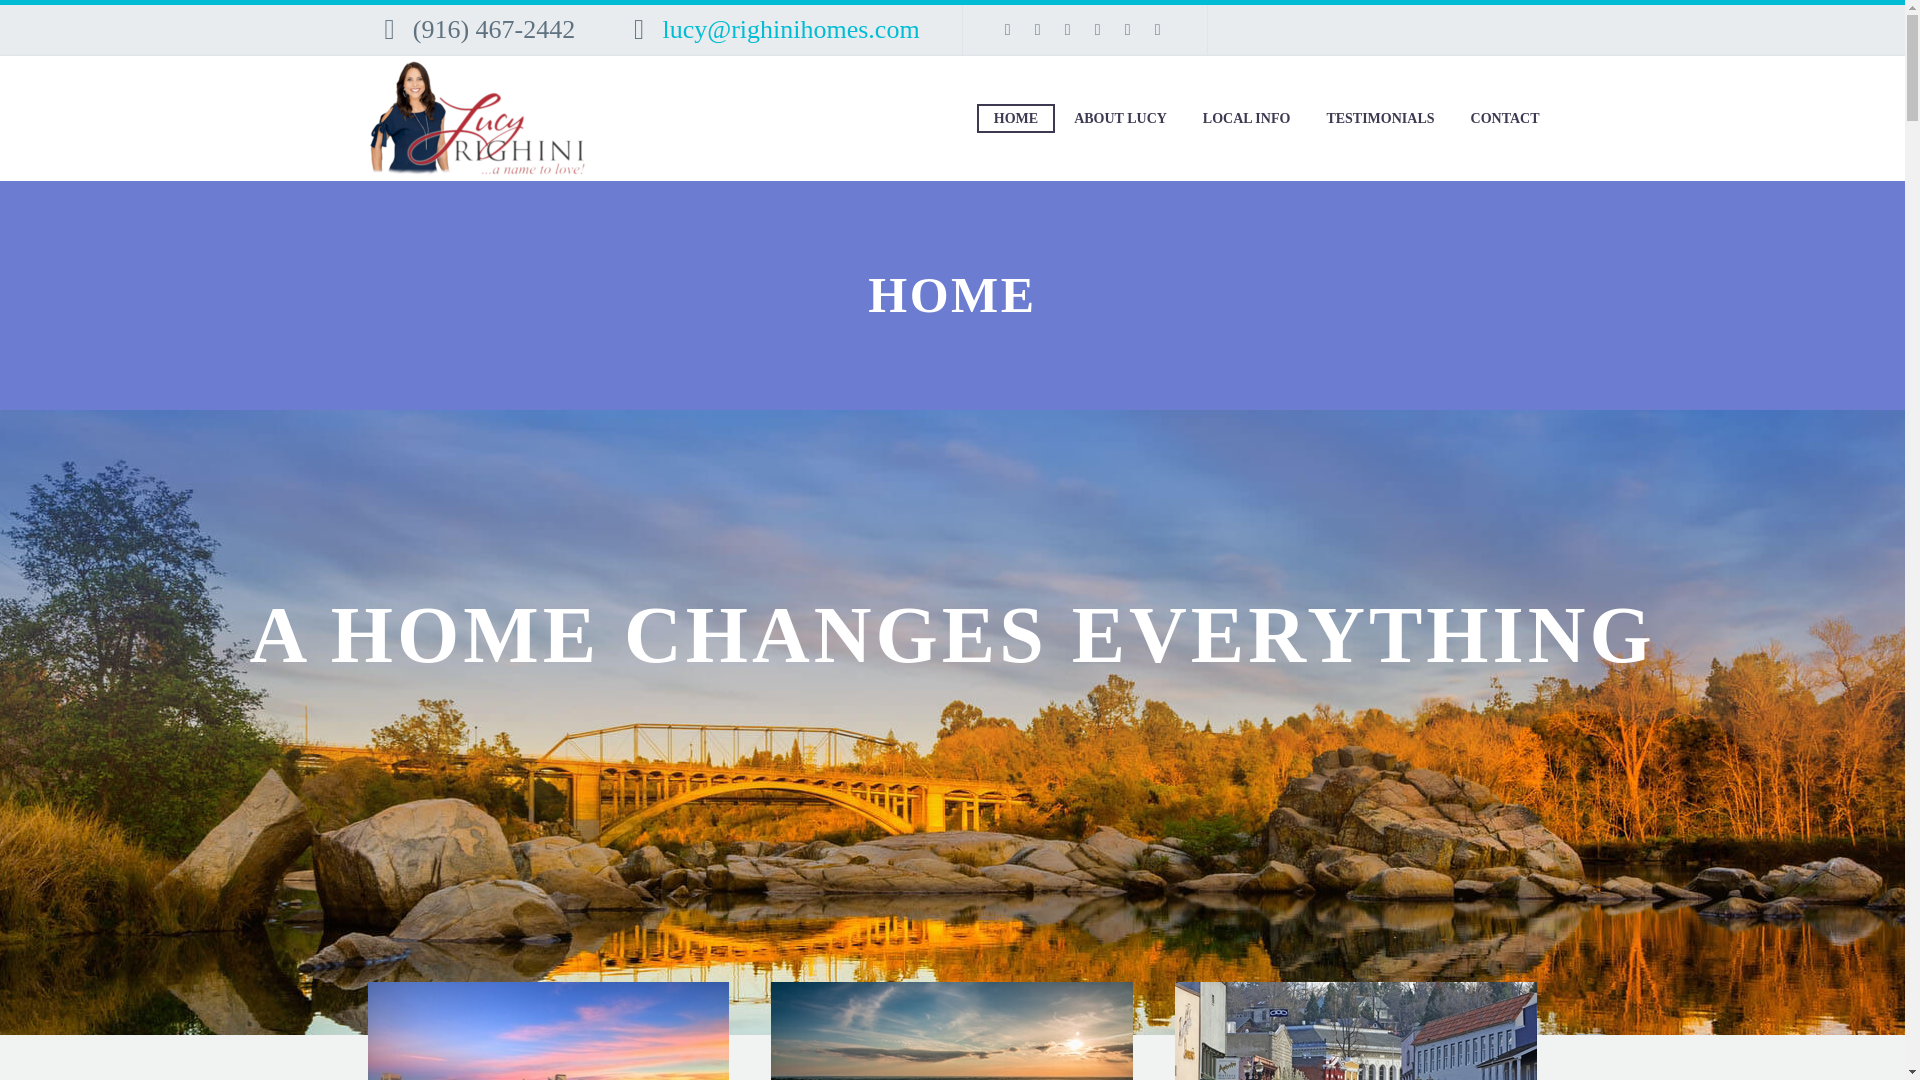 The width and height of the screenshot is (1920, 1080). Describe the element at coordinates (1505, 118) in the screenshot. I see `CONTACT` at that location.